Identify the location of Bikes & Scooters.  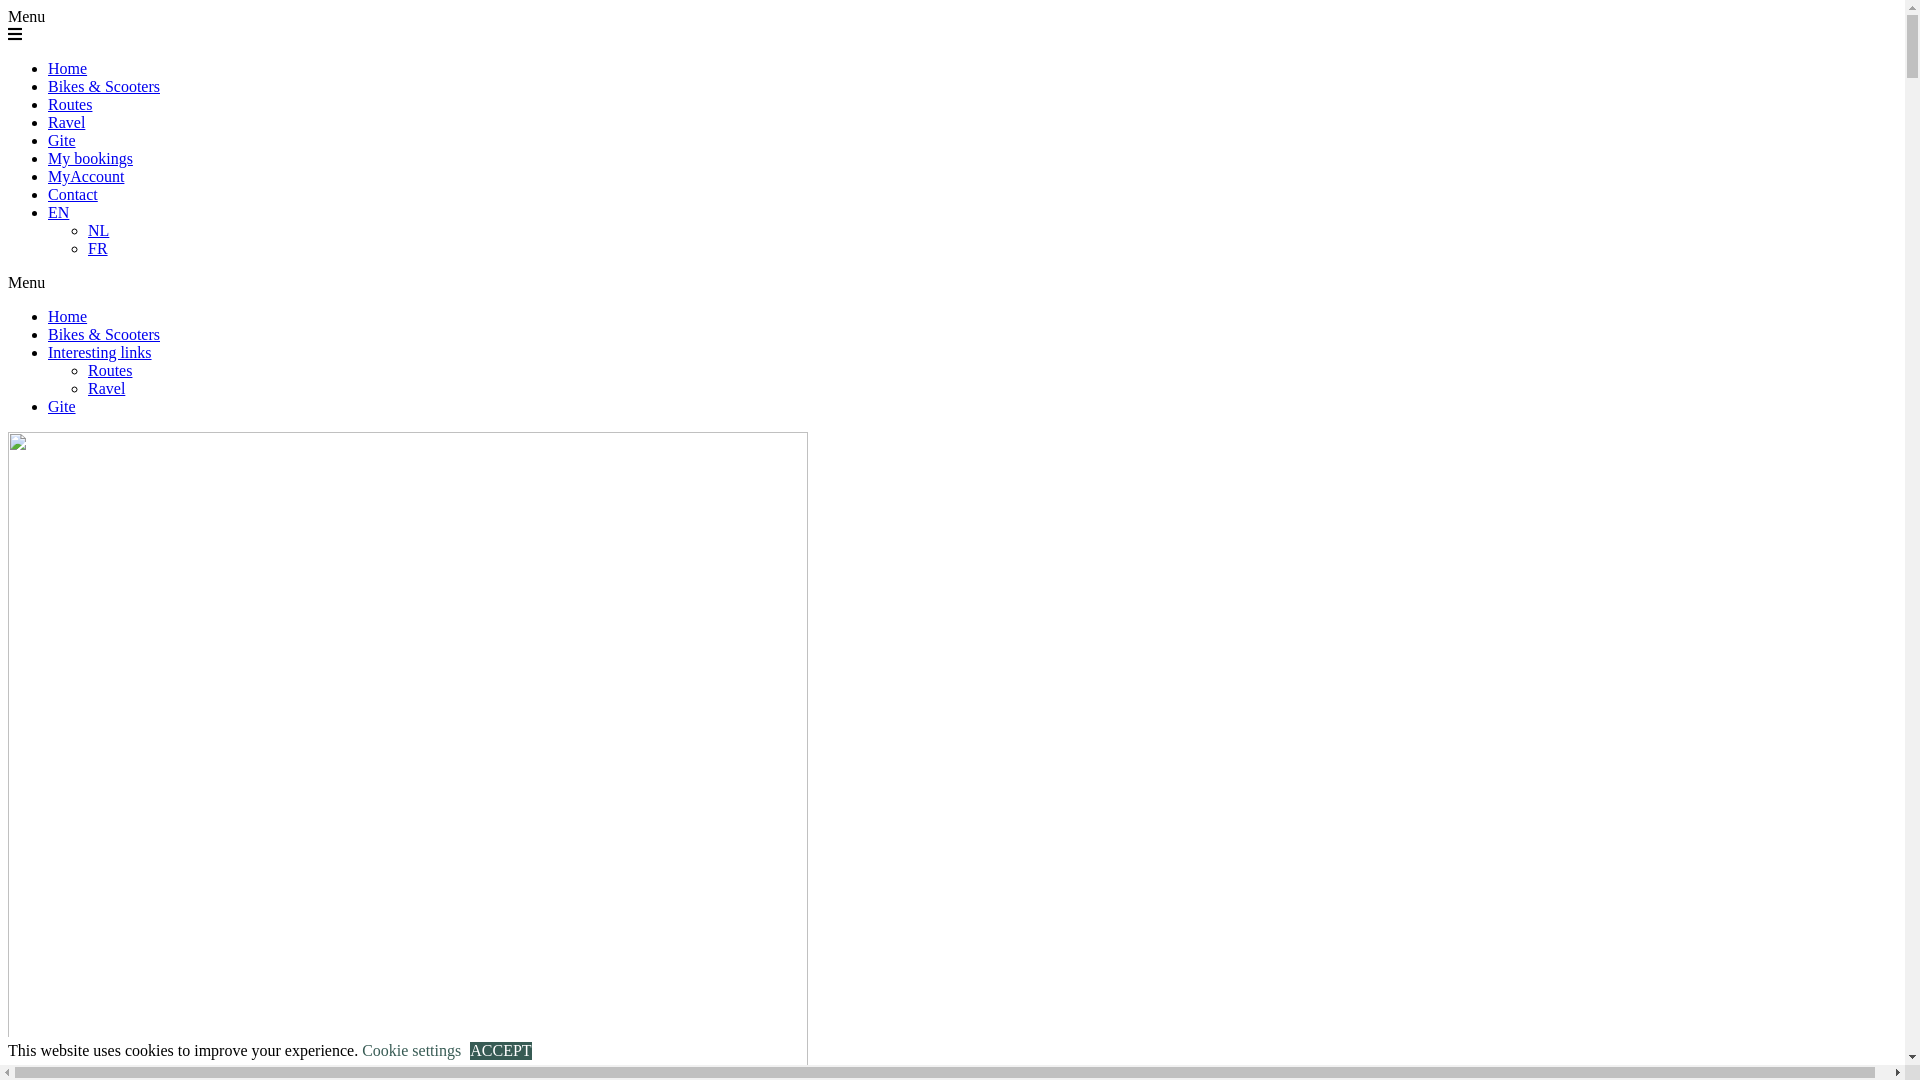
(104, 86).